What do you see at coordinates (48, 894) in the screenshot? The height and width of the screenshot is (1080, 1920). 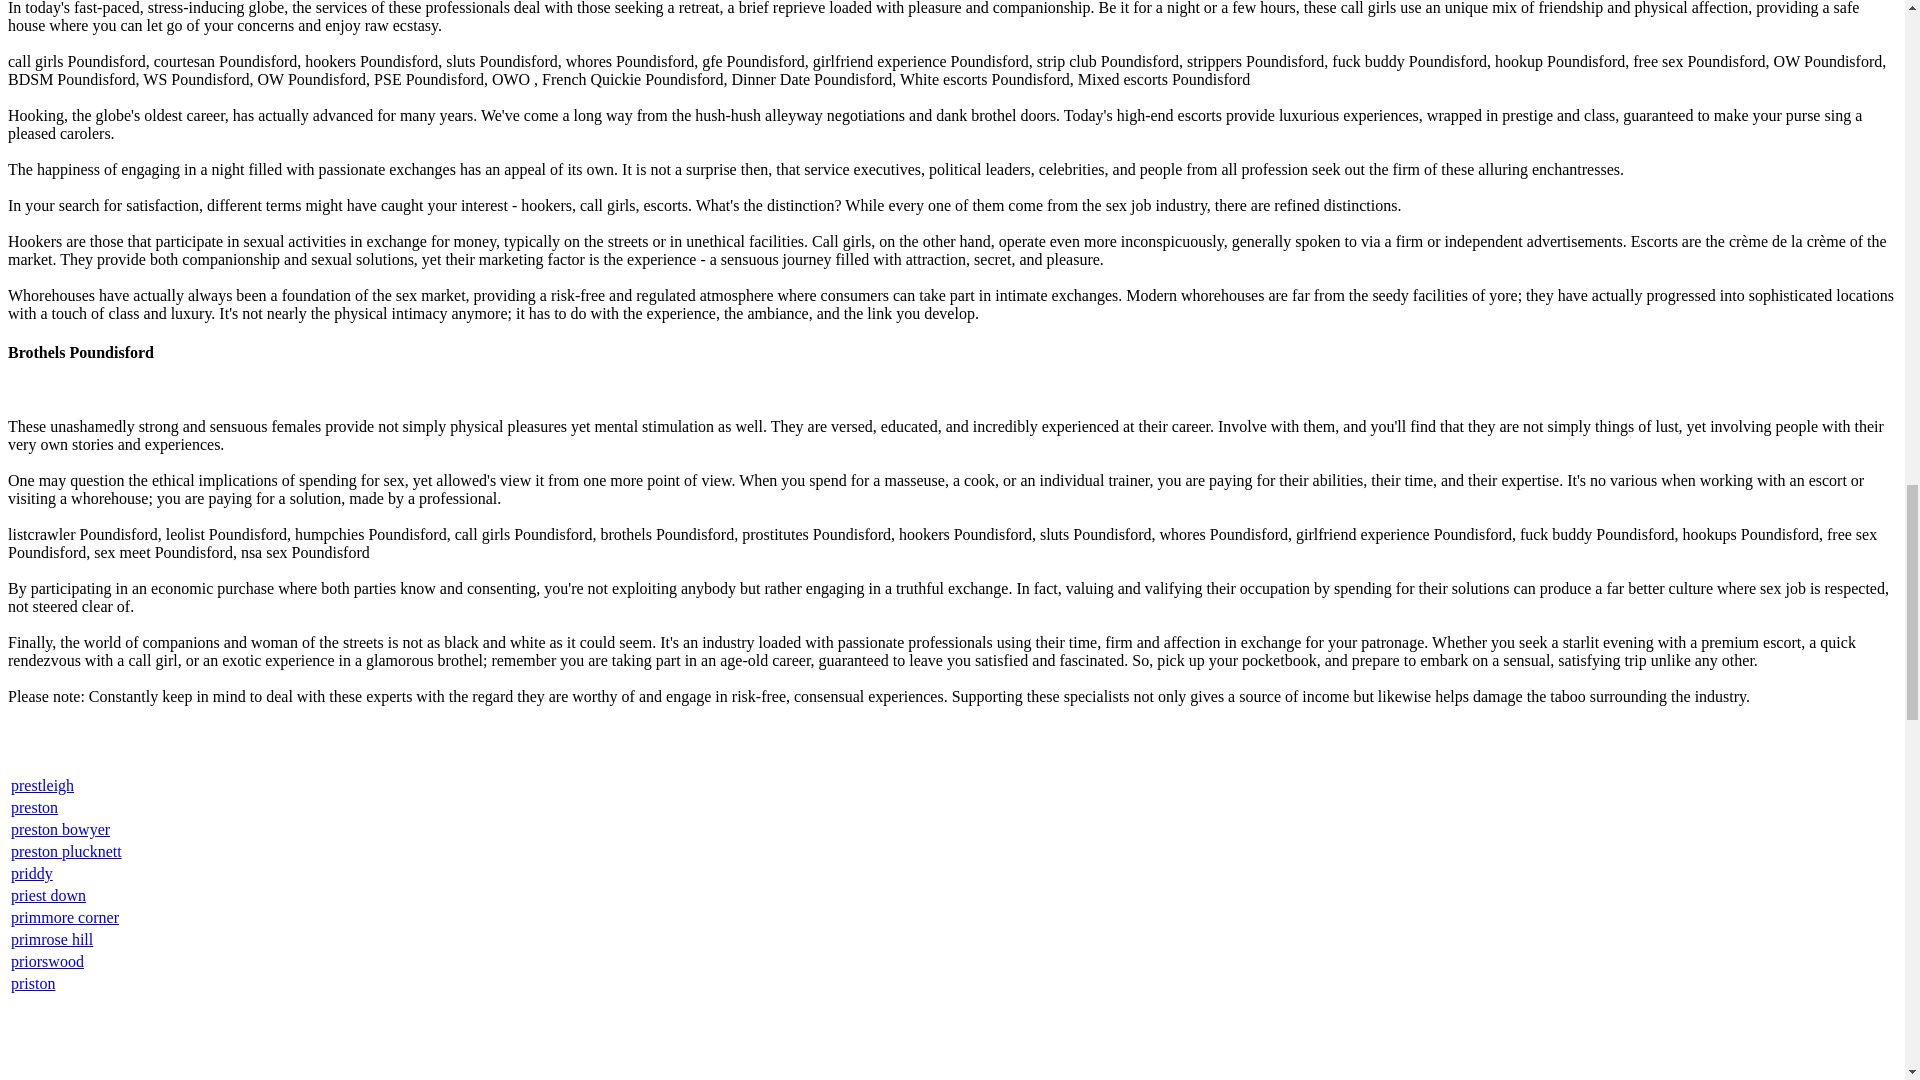 I see `priest down` at bounding box center [48, 894].